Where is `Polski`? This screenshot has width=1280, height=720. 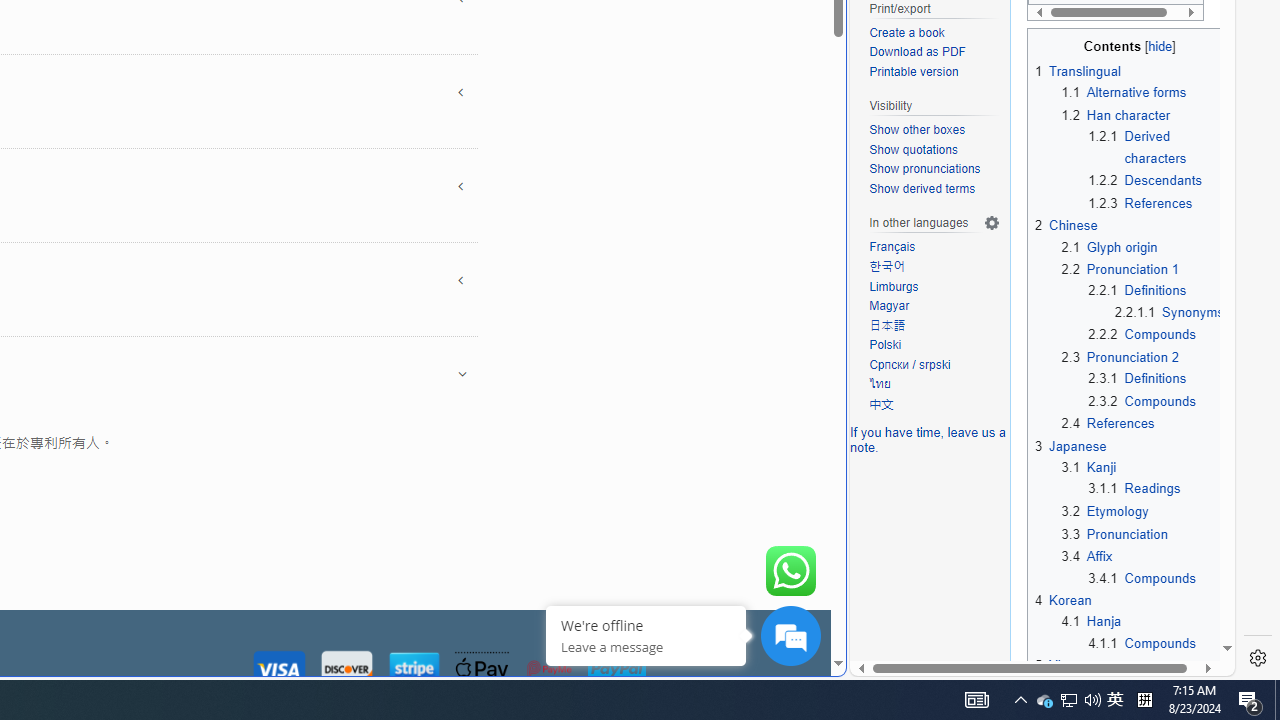
Polski is located at coordinates (886, 344).